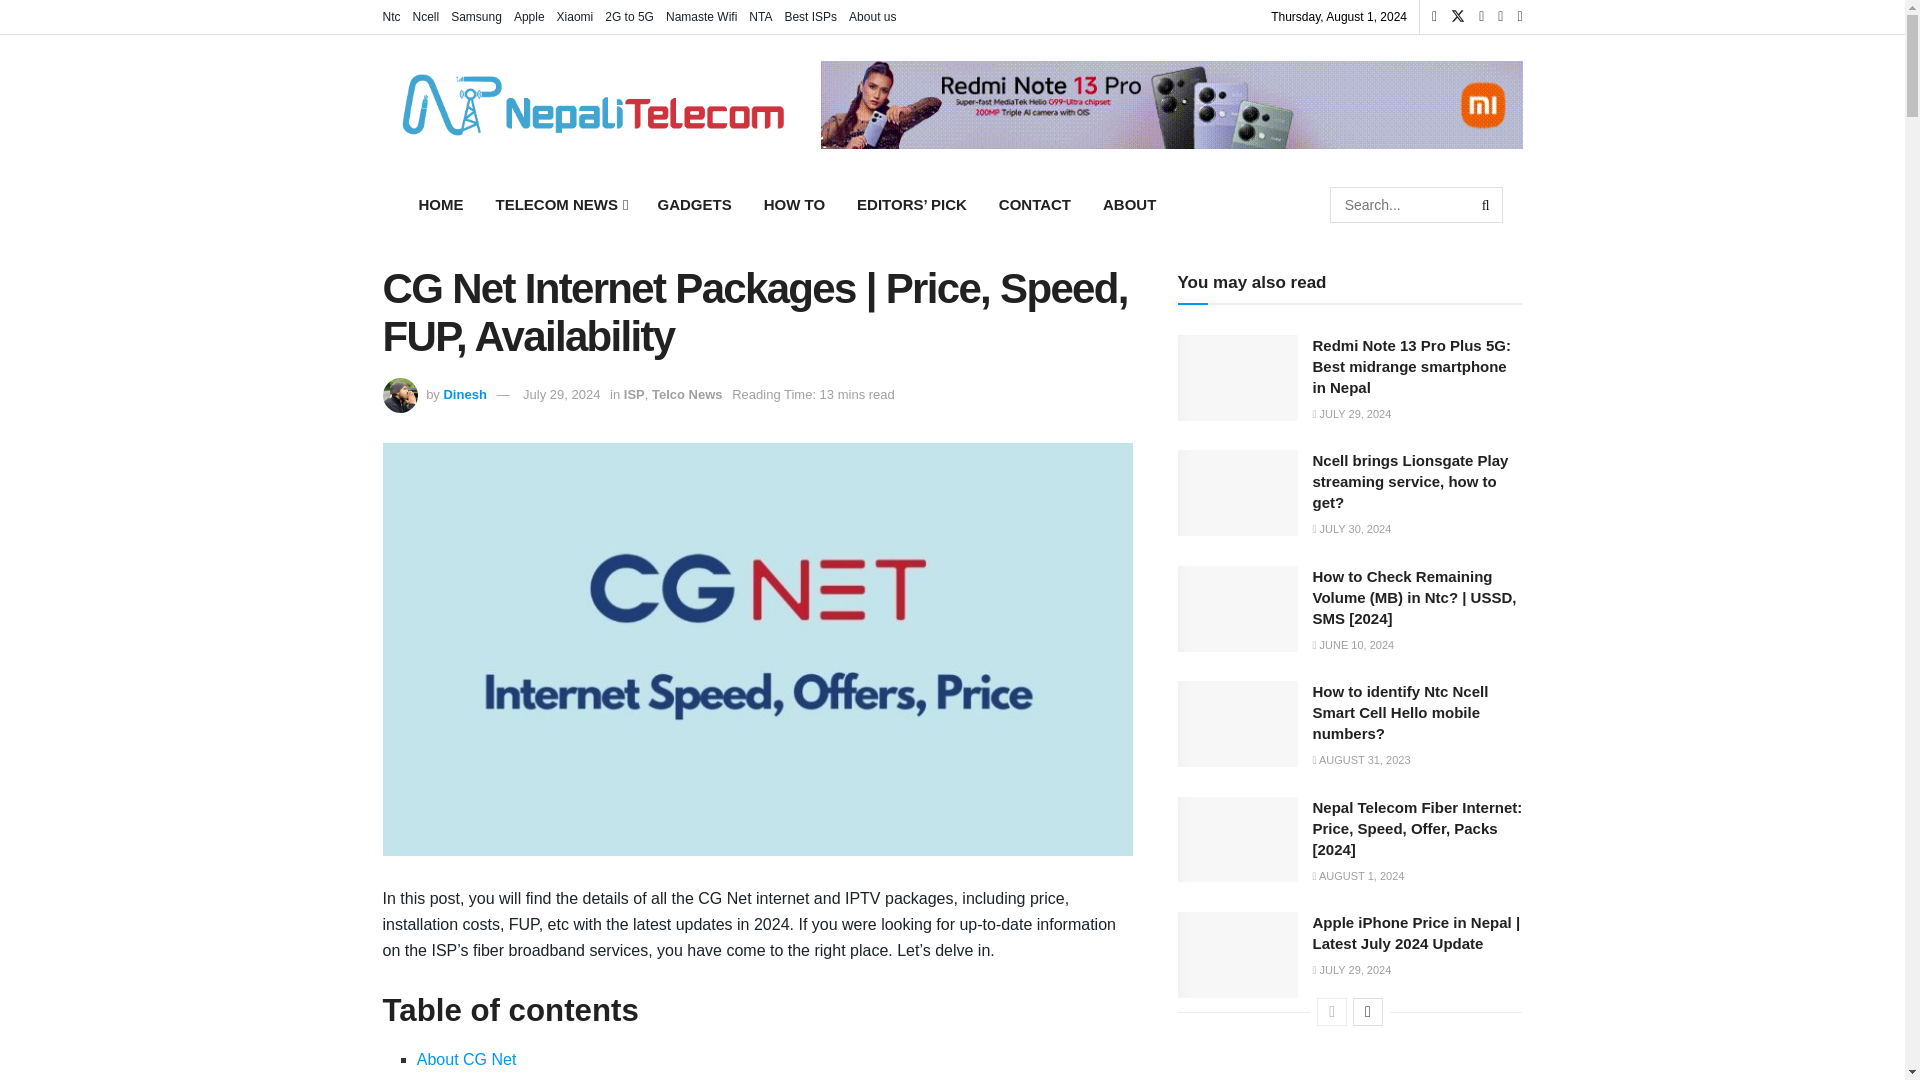 The image size is (1920, 1080). What do you see at coordinates (702, 16) in the screenshot?
I see `Namaste Wifi` at bounding box center [702, 16].